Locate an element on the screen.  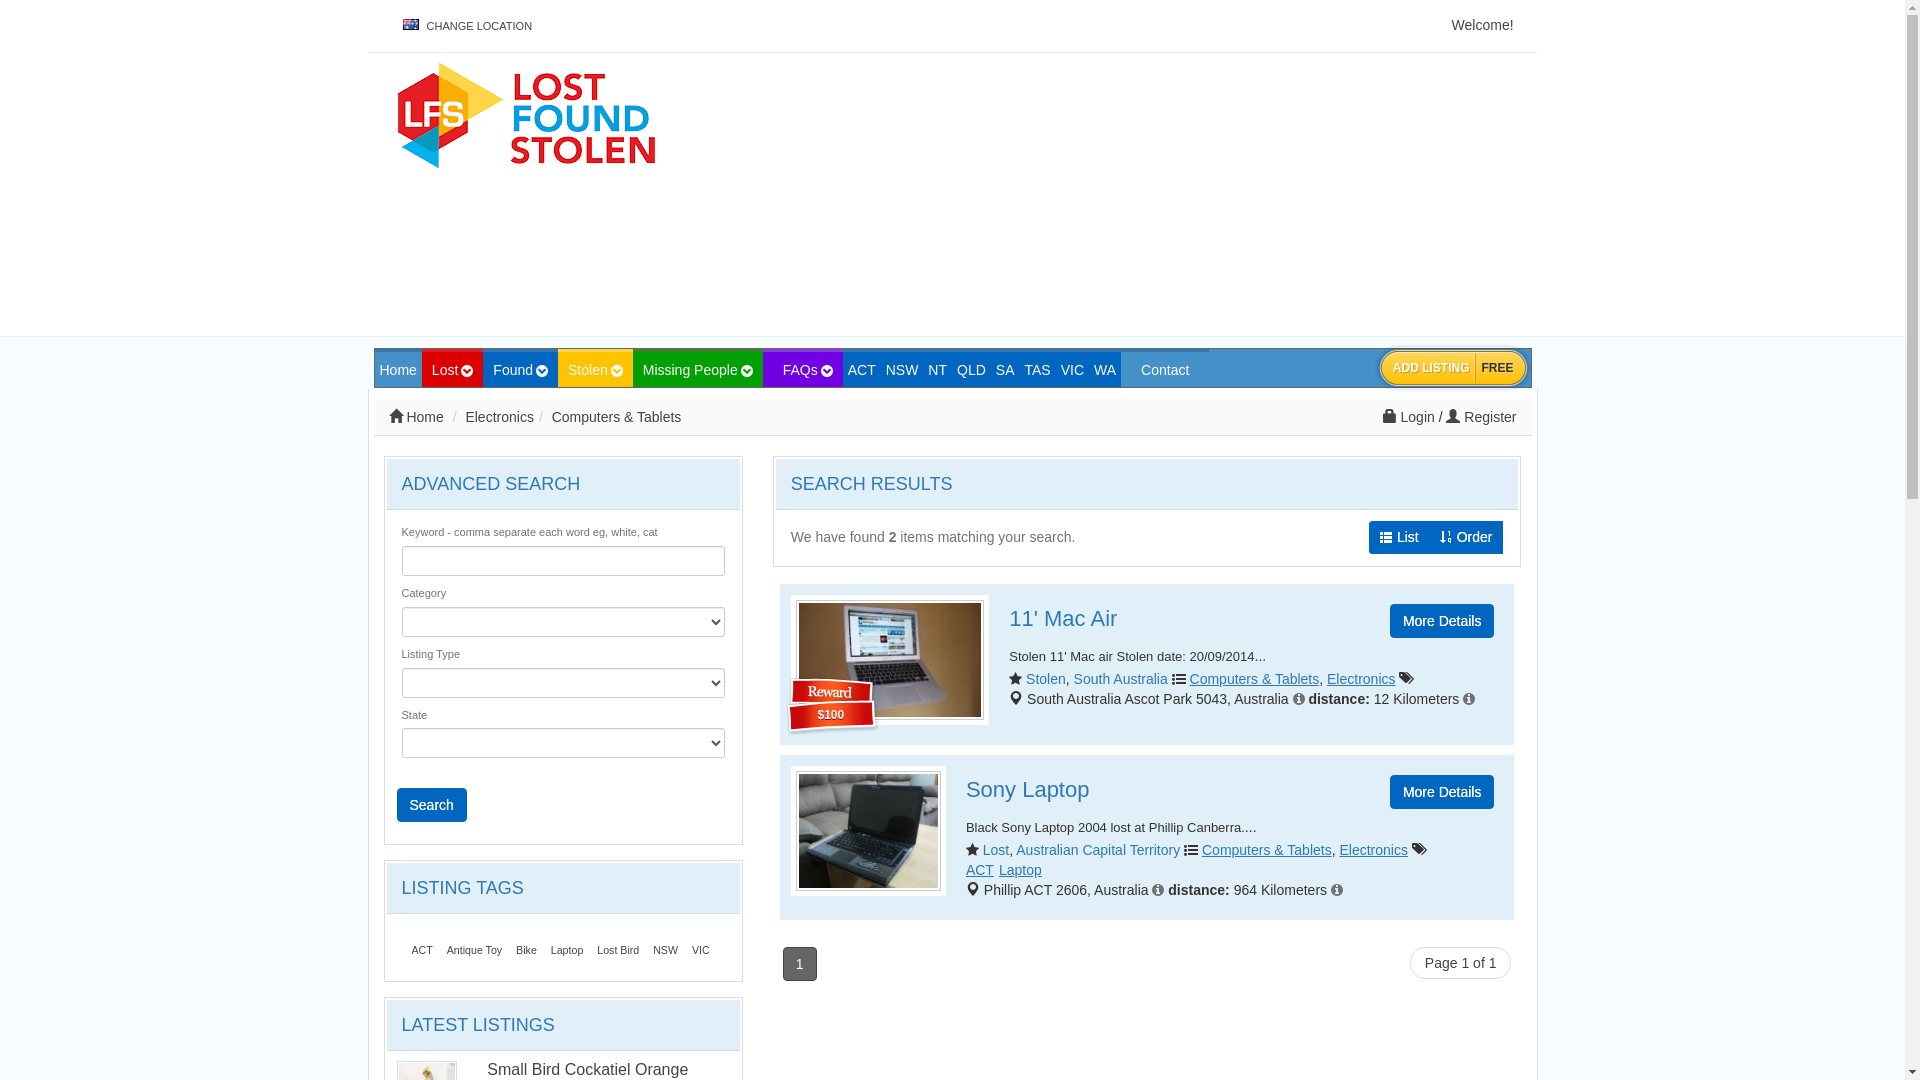
Stolen is located at coordinates (596, 370).